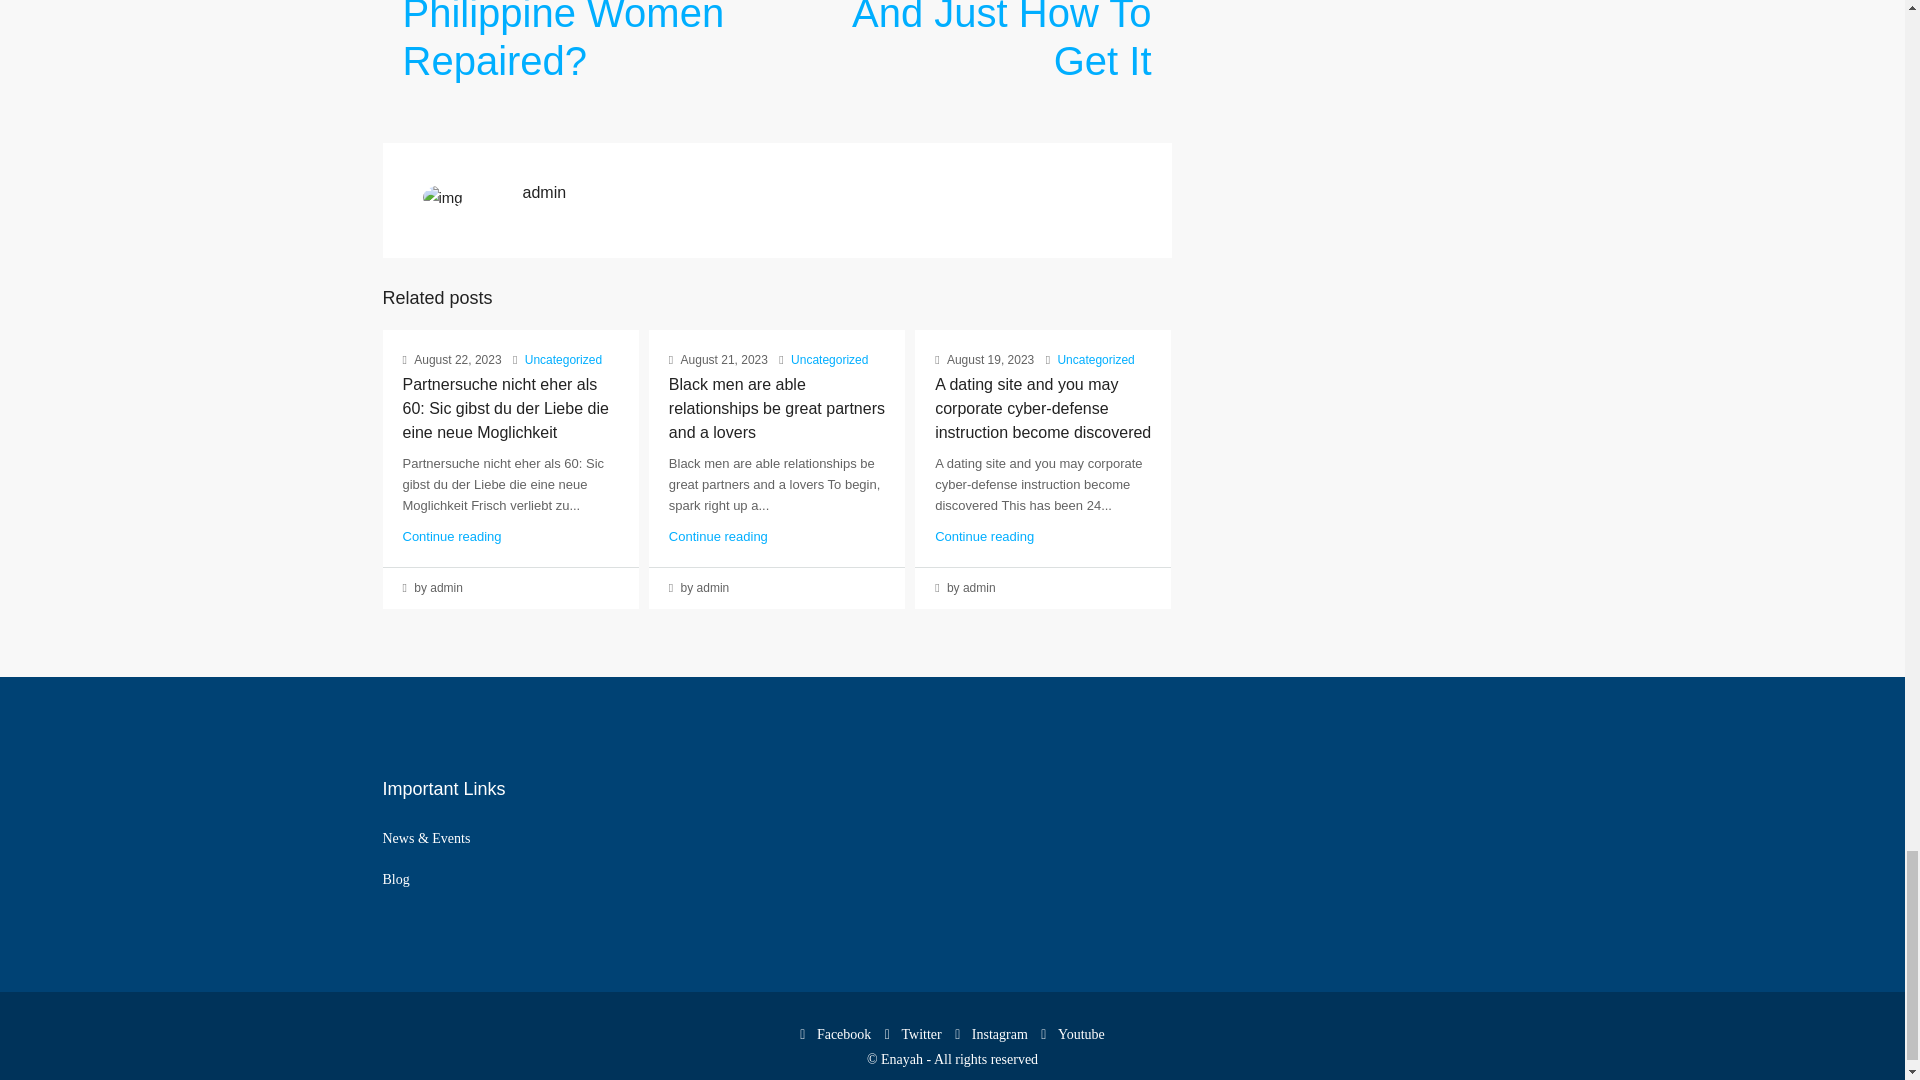 The height and width of the screenshot is (1080, 1920). Describe the element at coordinates (829, 360) in the screenshot. I see `Uncategorized` at that location.